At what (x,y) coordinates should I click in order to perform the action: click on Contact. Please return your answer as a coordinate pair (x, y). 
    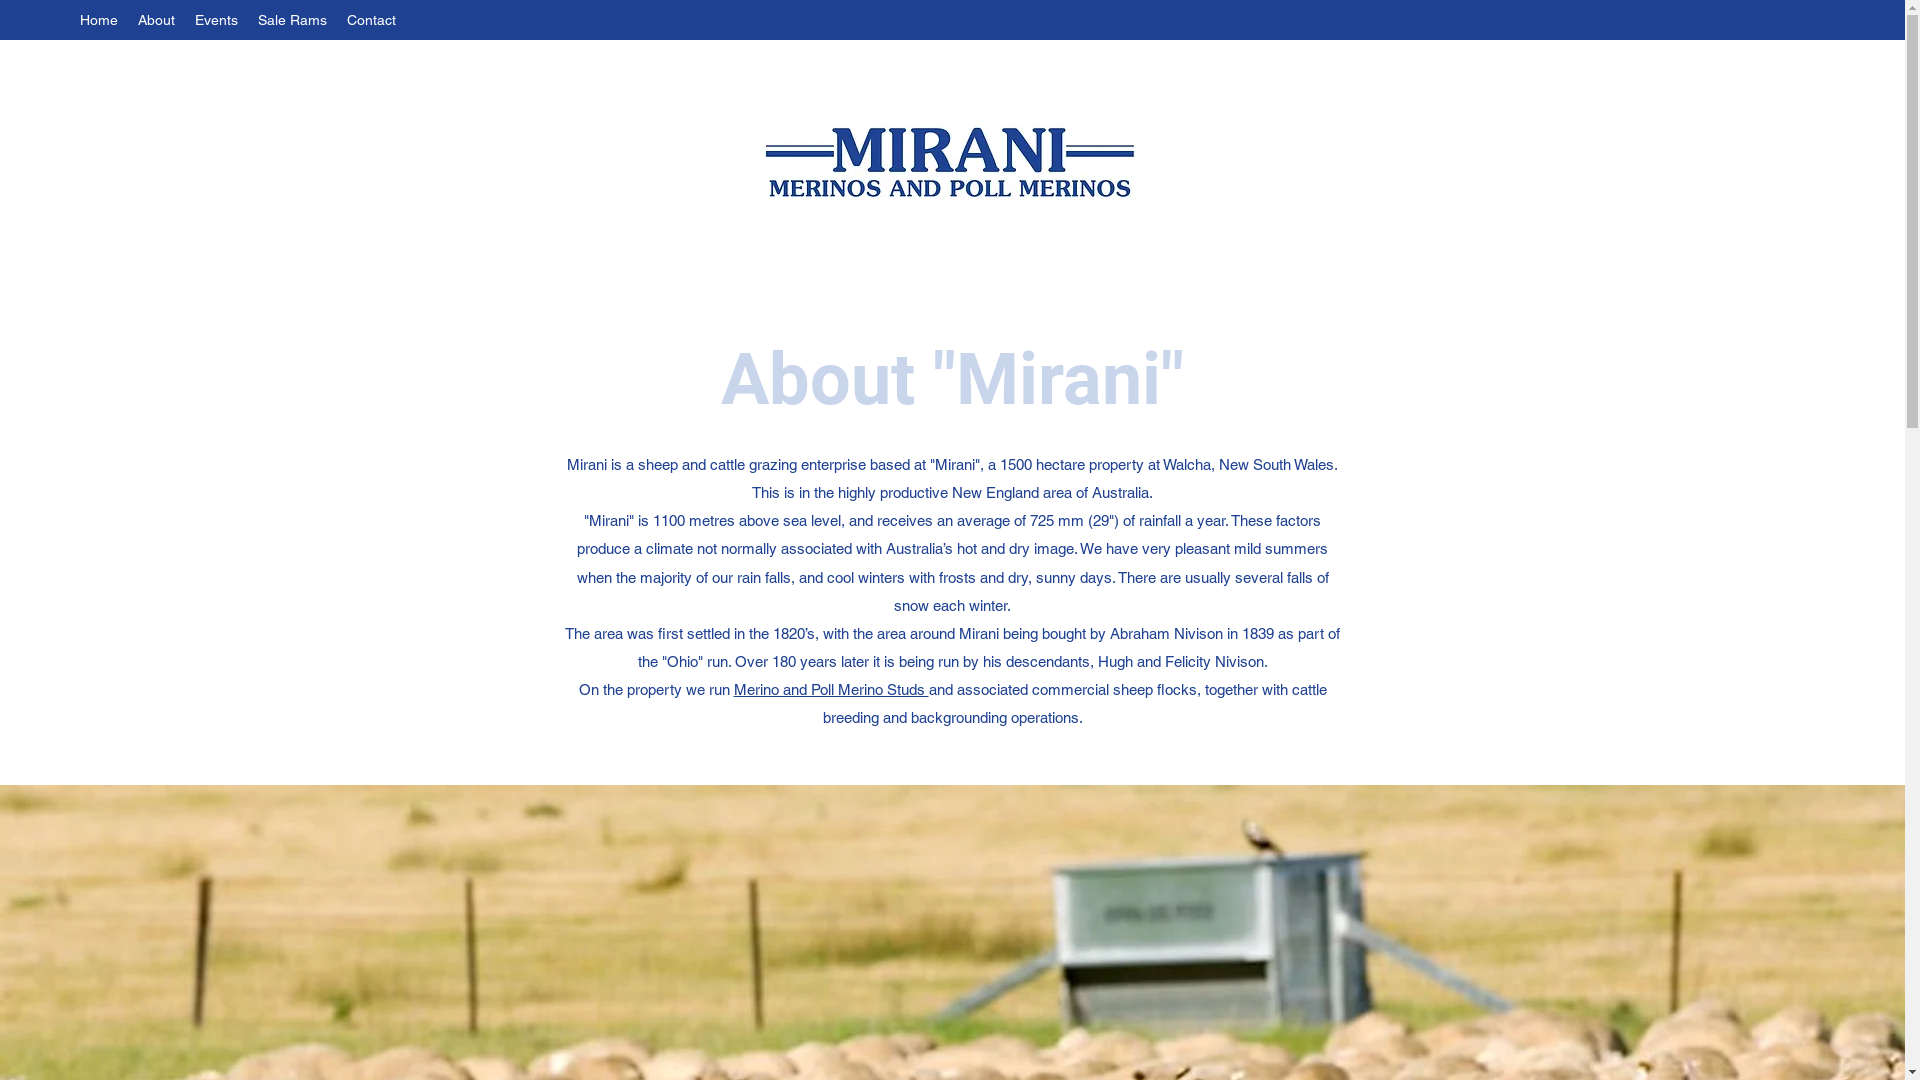
    Looking at the image, I should click on (372, 20).